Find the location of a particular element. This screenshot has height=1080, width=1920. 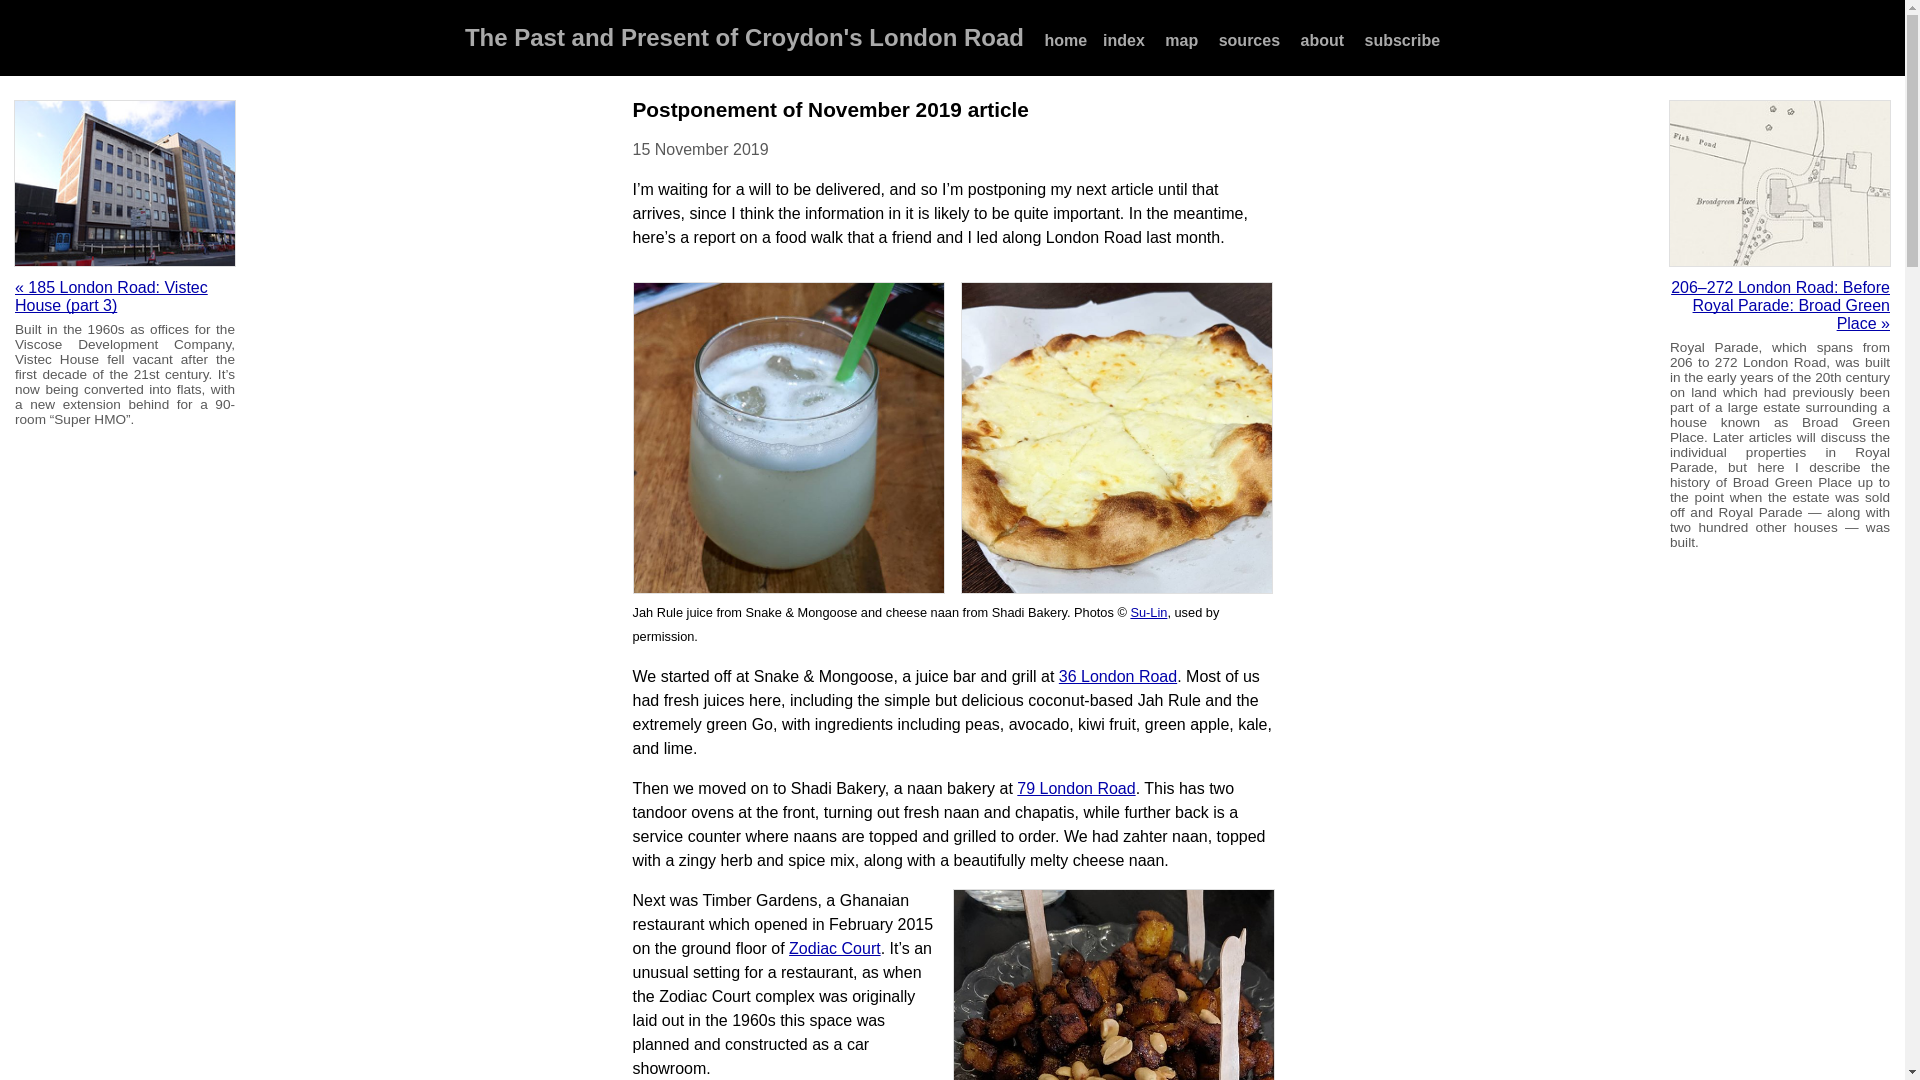

Su-Lin is located at coordinates (1148, 612).